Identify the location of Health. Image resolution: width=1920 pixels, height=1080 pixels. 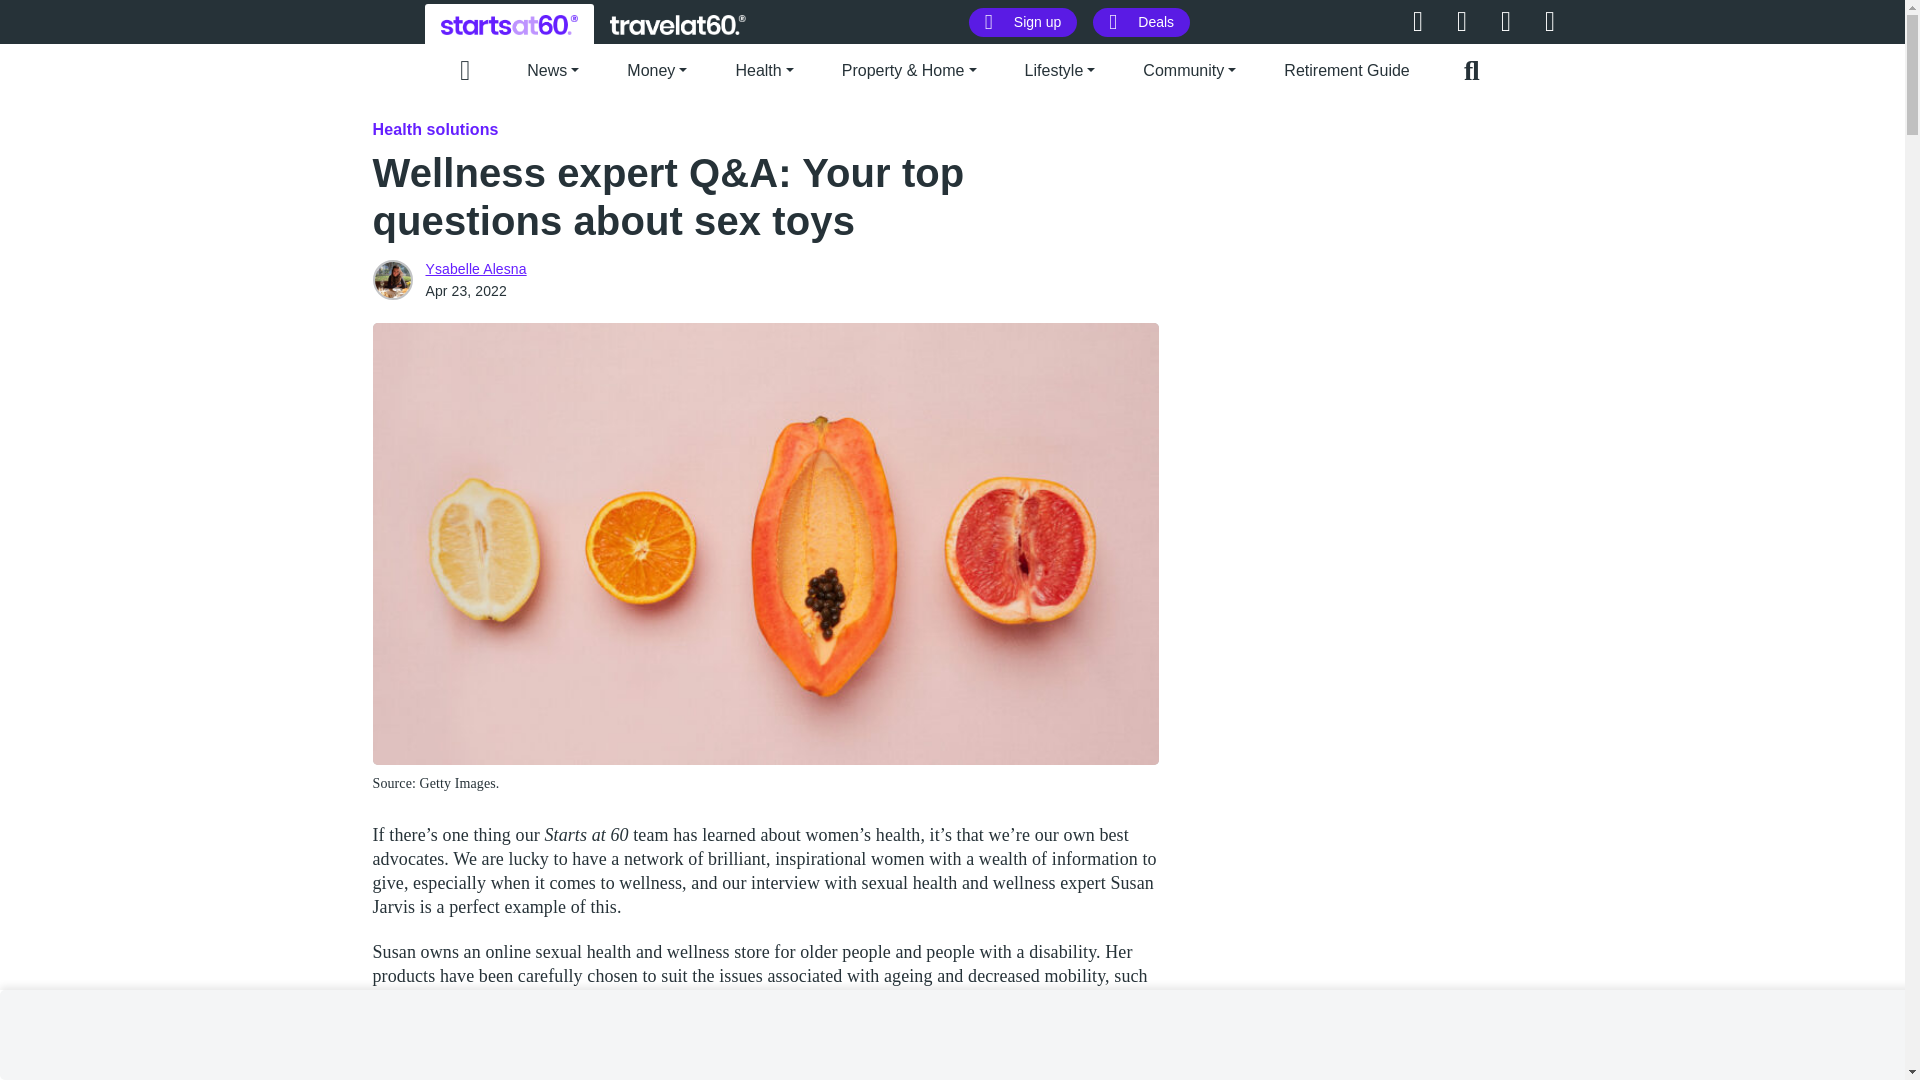
(764, 68).